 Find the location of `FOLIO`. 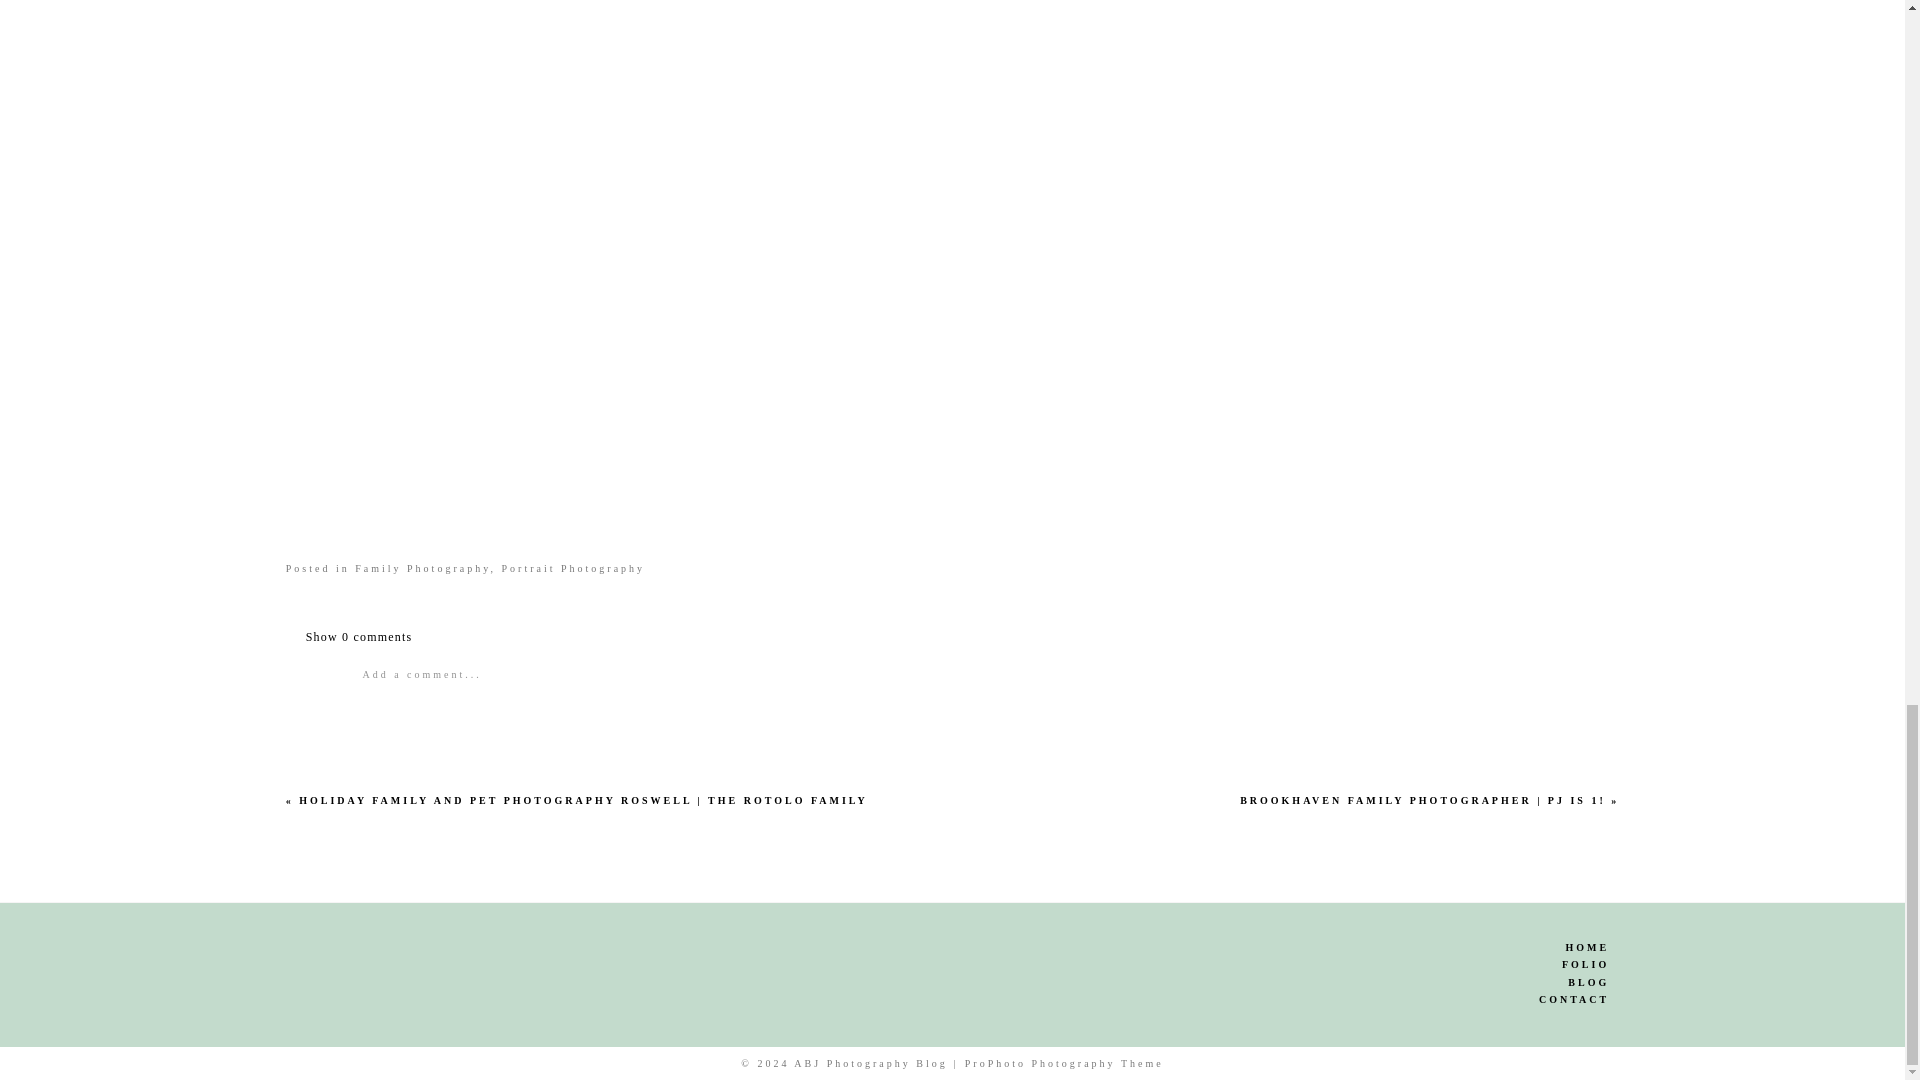

FOLIO is located at coordinates (1396, 965).